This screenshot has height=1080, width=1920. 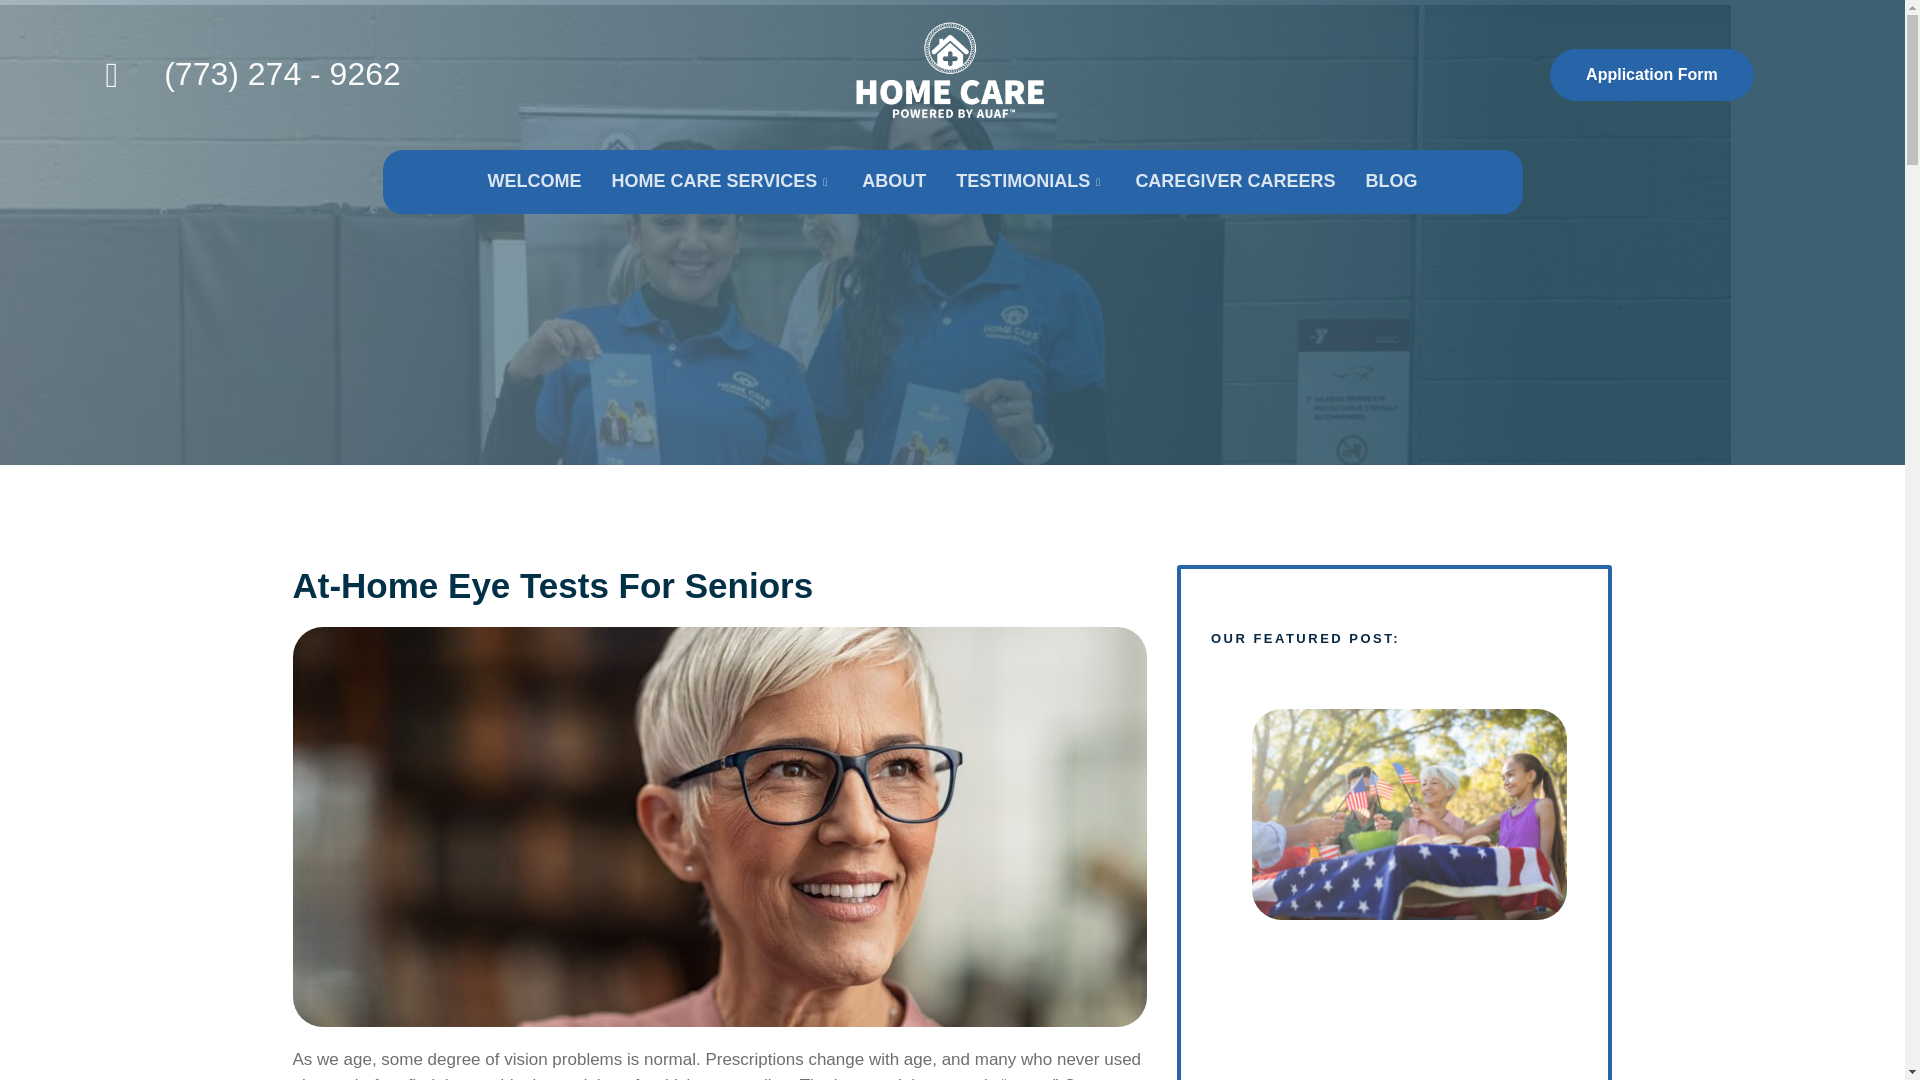 What do you see at coordinates (893, 182) in the screenshot?
I see `ABOUT` at bounding box center [893, 182].